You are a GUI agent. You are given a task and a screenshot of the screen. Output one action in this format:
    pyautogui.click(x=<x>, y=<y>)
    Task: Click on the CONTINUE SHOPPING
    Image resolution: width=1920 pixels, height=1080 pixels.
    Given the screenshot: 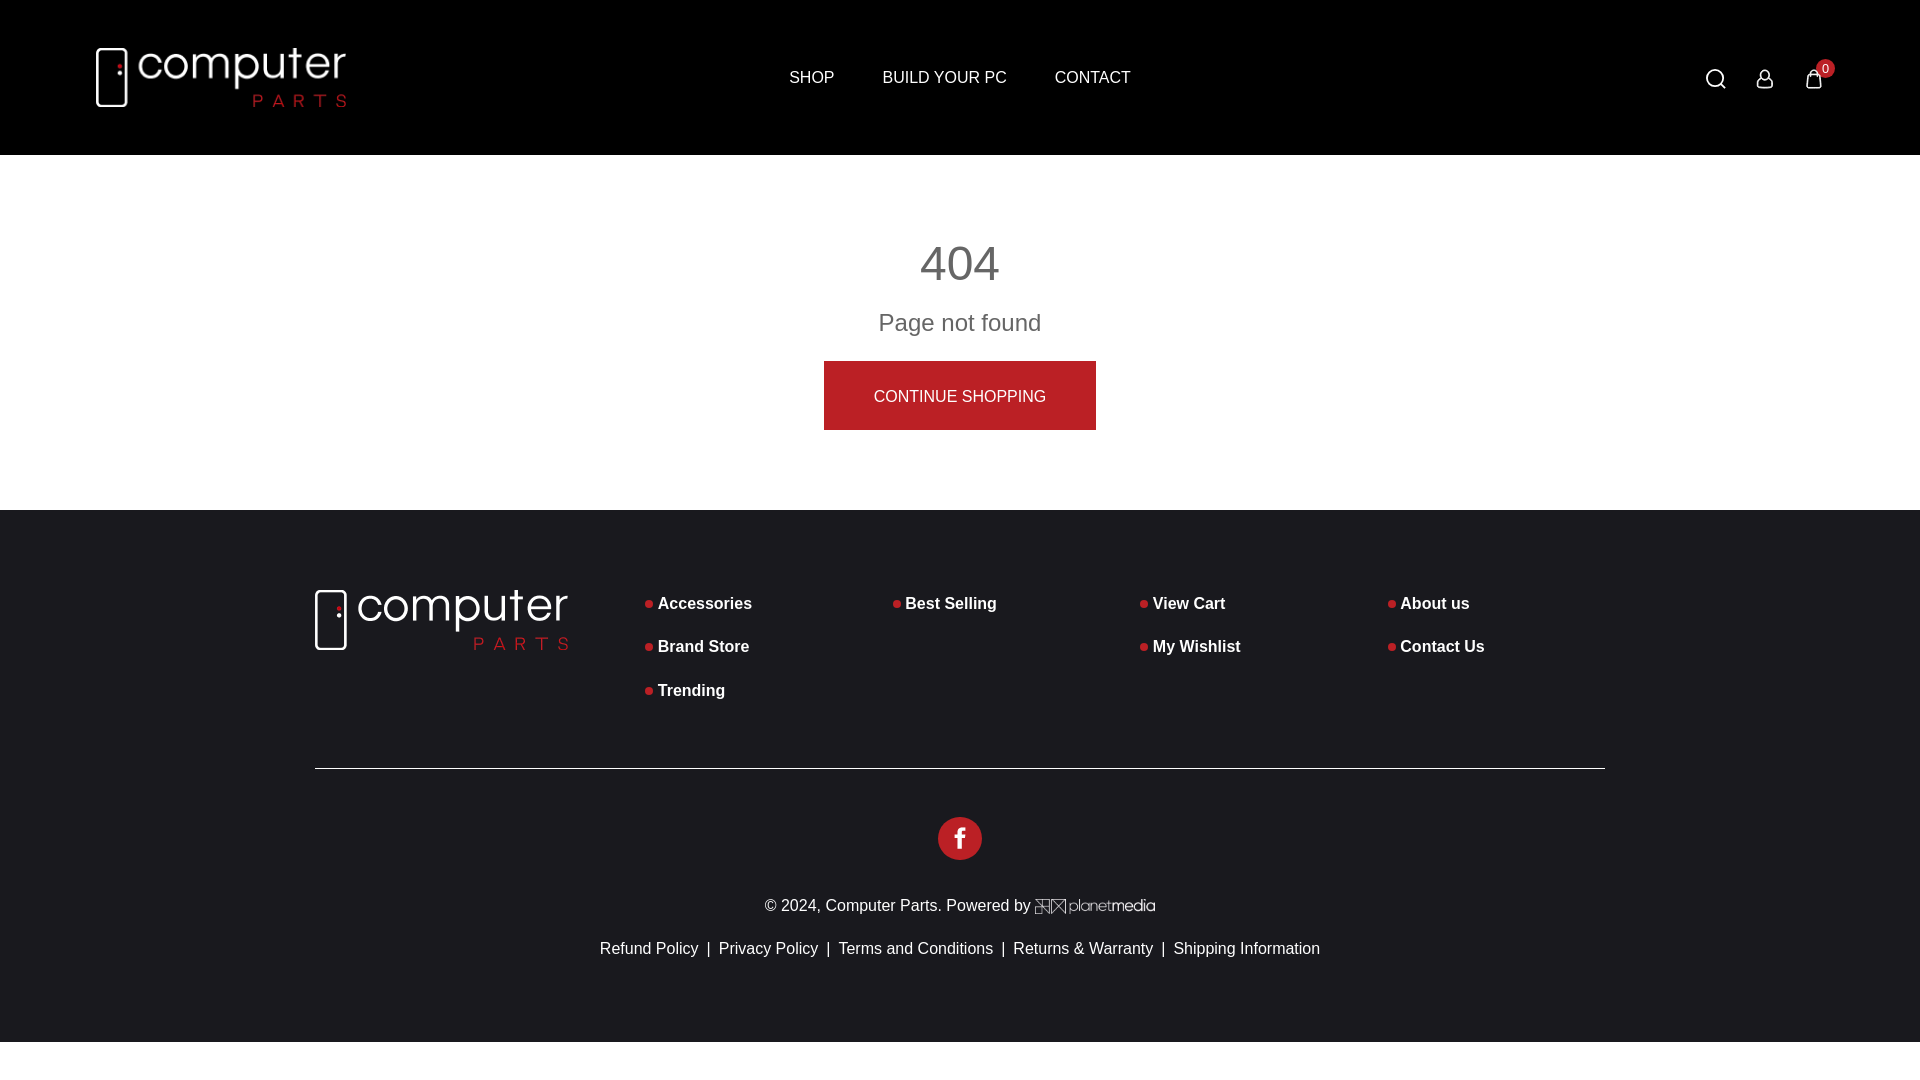 What is the action you would take?
    pyautogui.click(x=960, y=394)
    